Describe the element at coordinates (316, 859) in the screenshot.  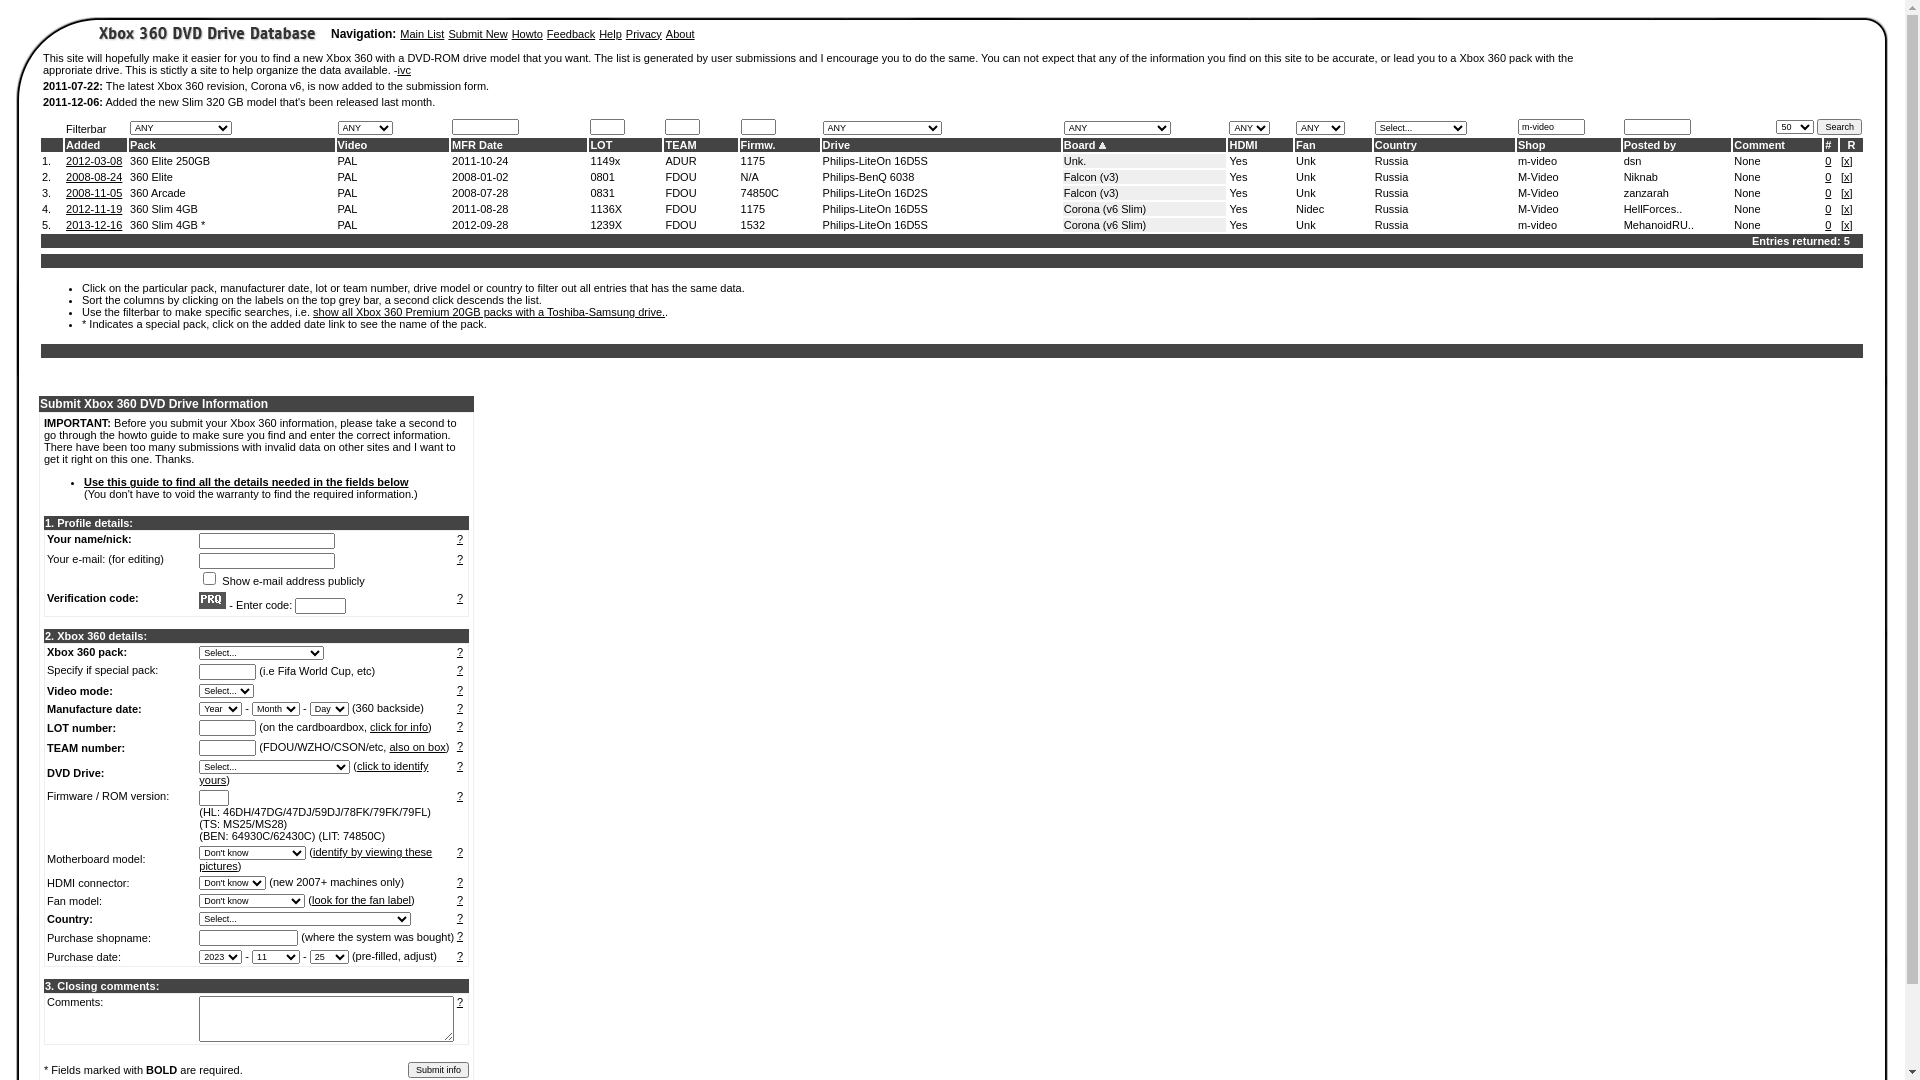
I see `identify by viewing these pictures` at that location.